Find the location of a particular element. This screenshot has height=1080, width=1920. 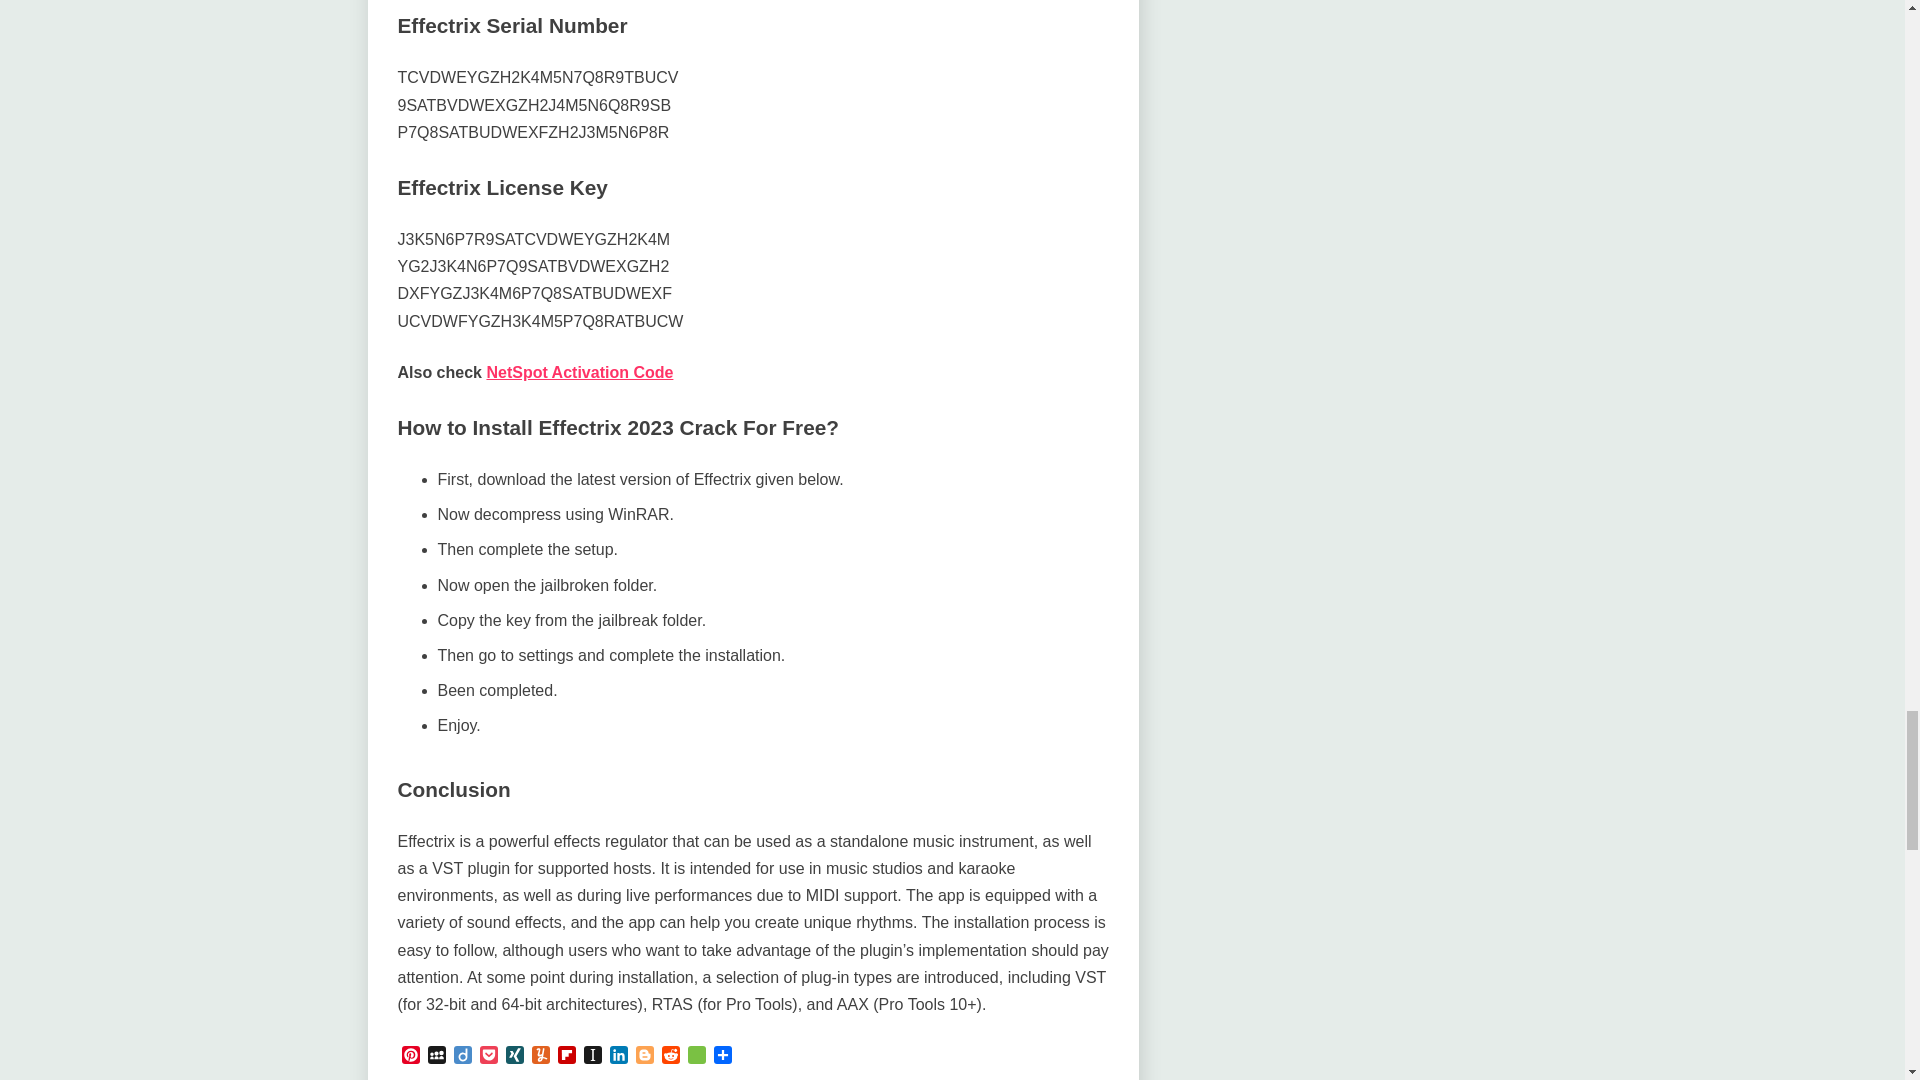

NetSpot Activation Code is located at coordinates (579, 372).